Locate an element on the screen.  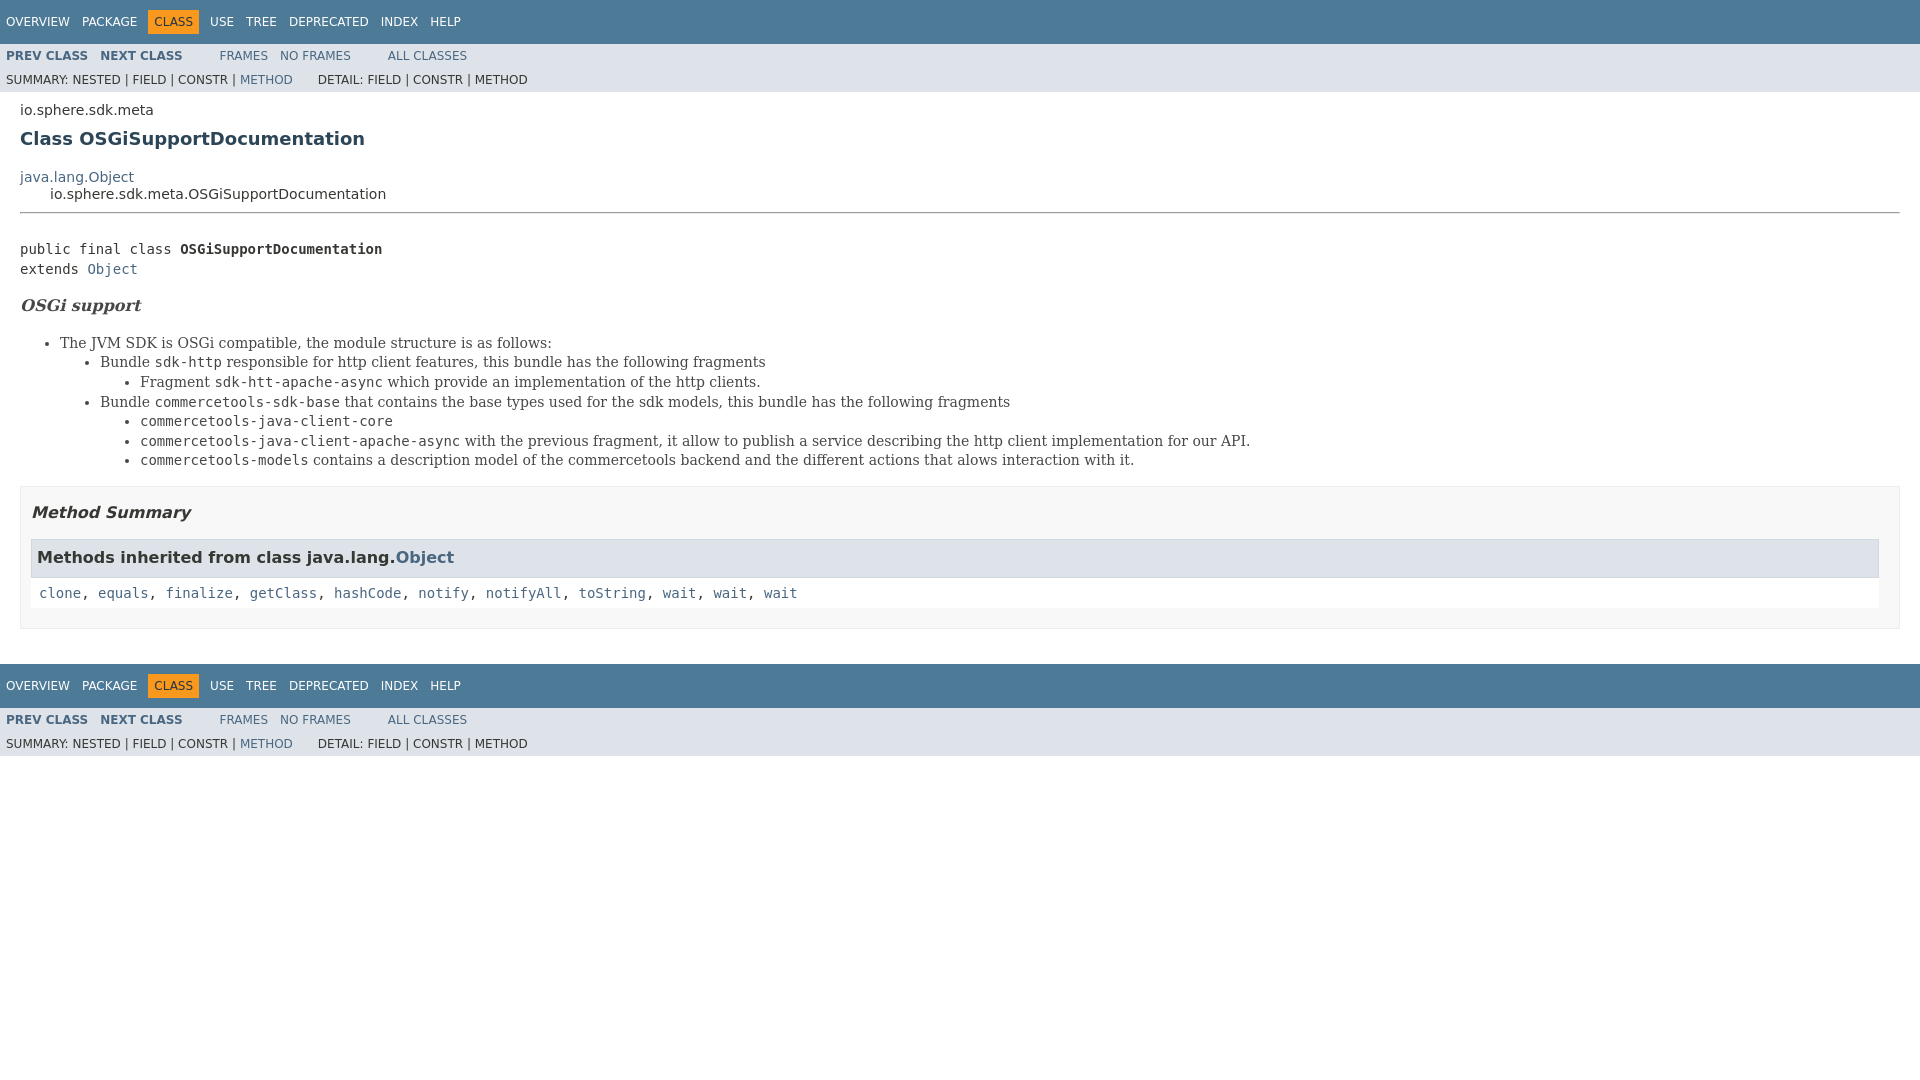
PREV CLASS is located at coordinates (46, 55).